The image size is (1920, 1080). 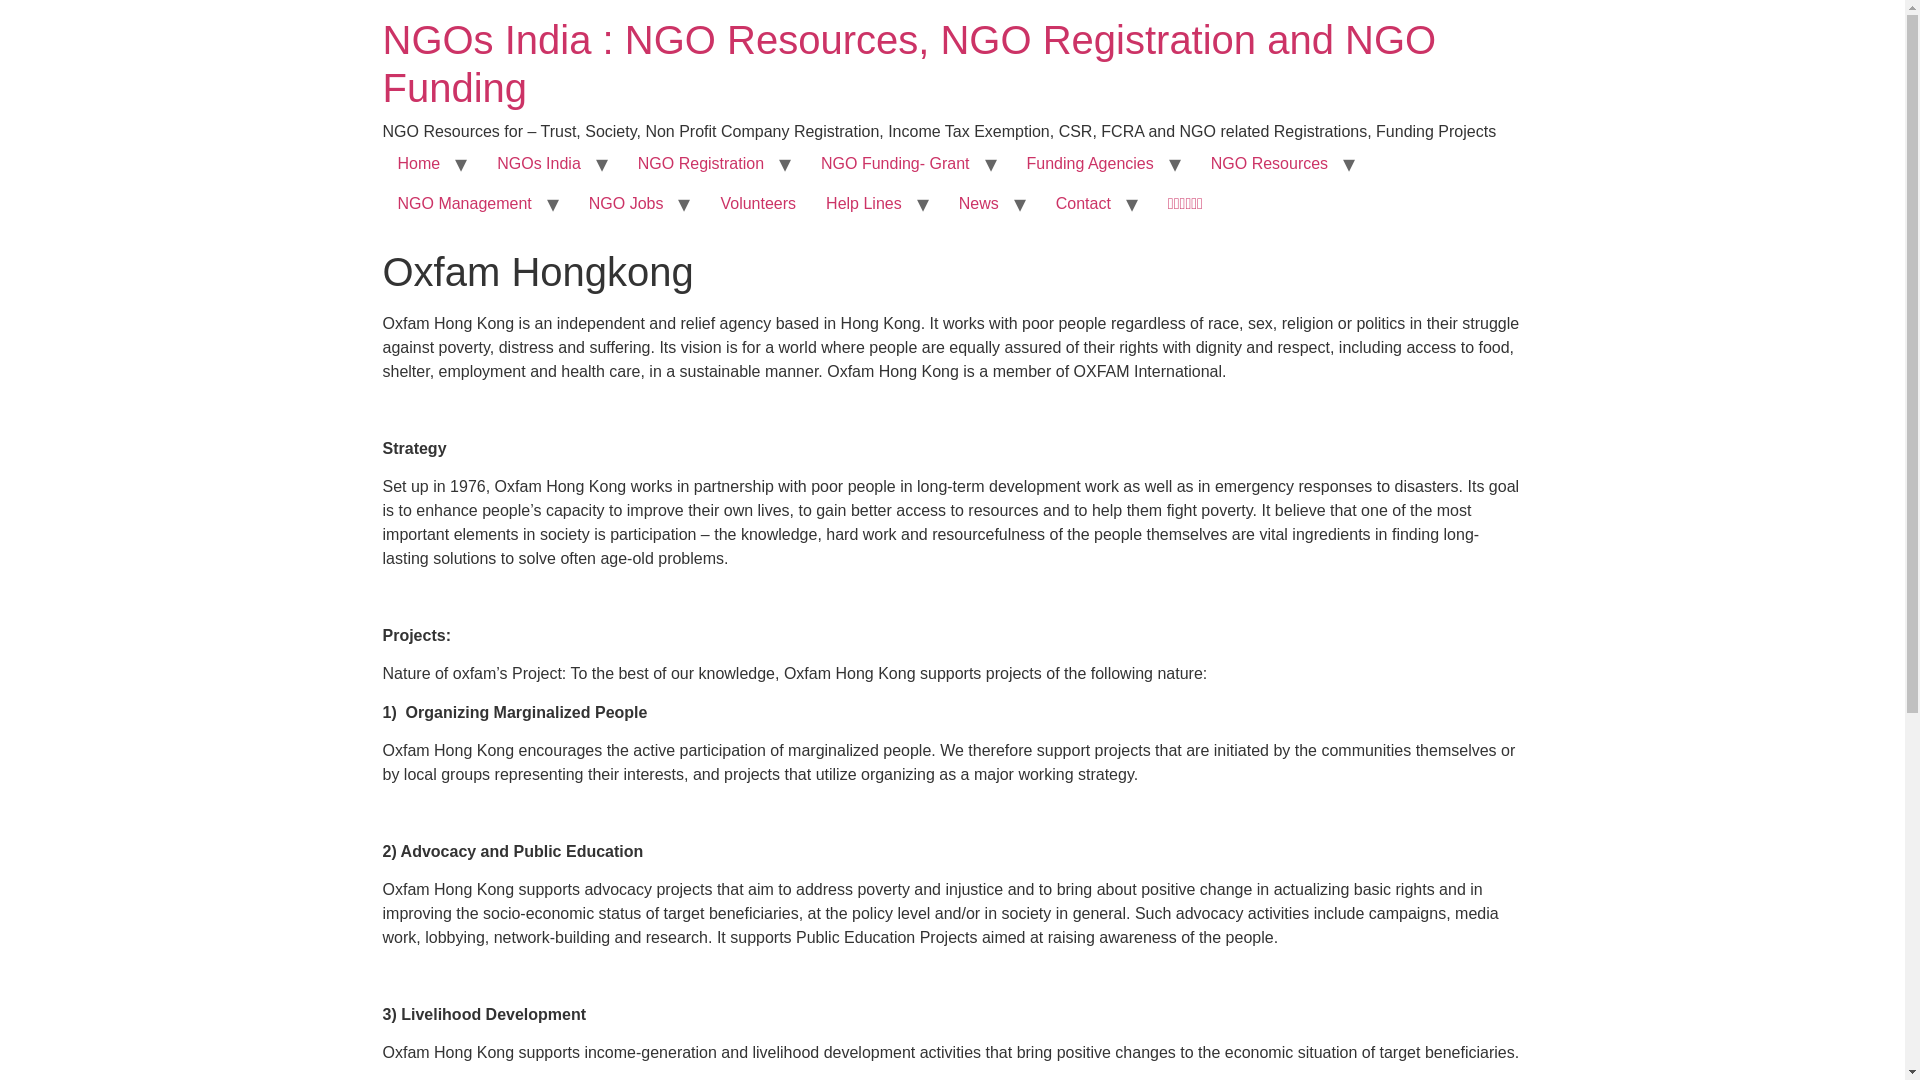 What do you see at coordinates (538, 163) in the screenshot?
I see `NGOs of India` at bounding box center [538, 163].